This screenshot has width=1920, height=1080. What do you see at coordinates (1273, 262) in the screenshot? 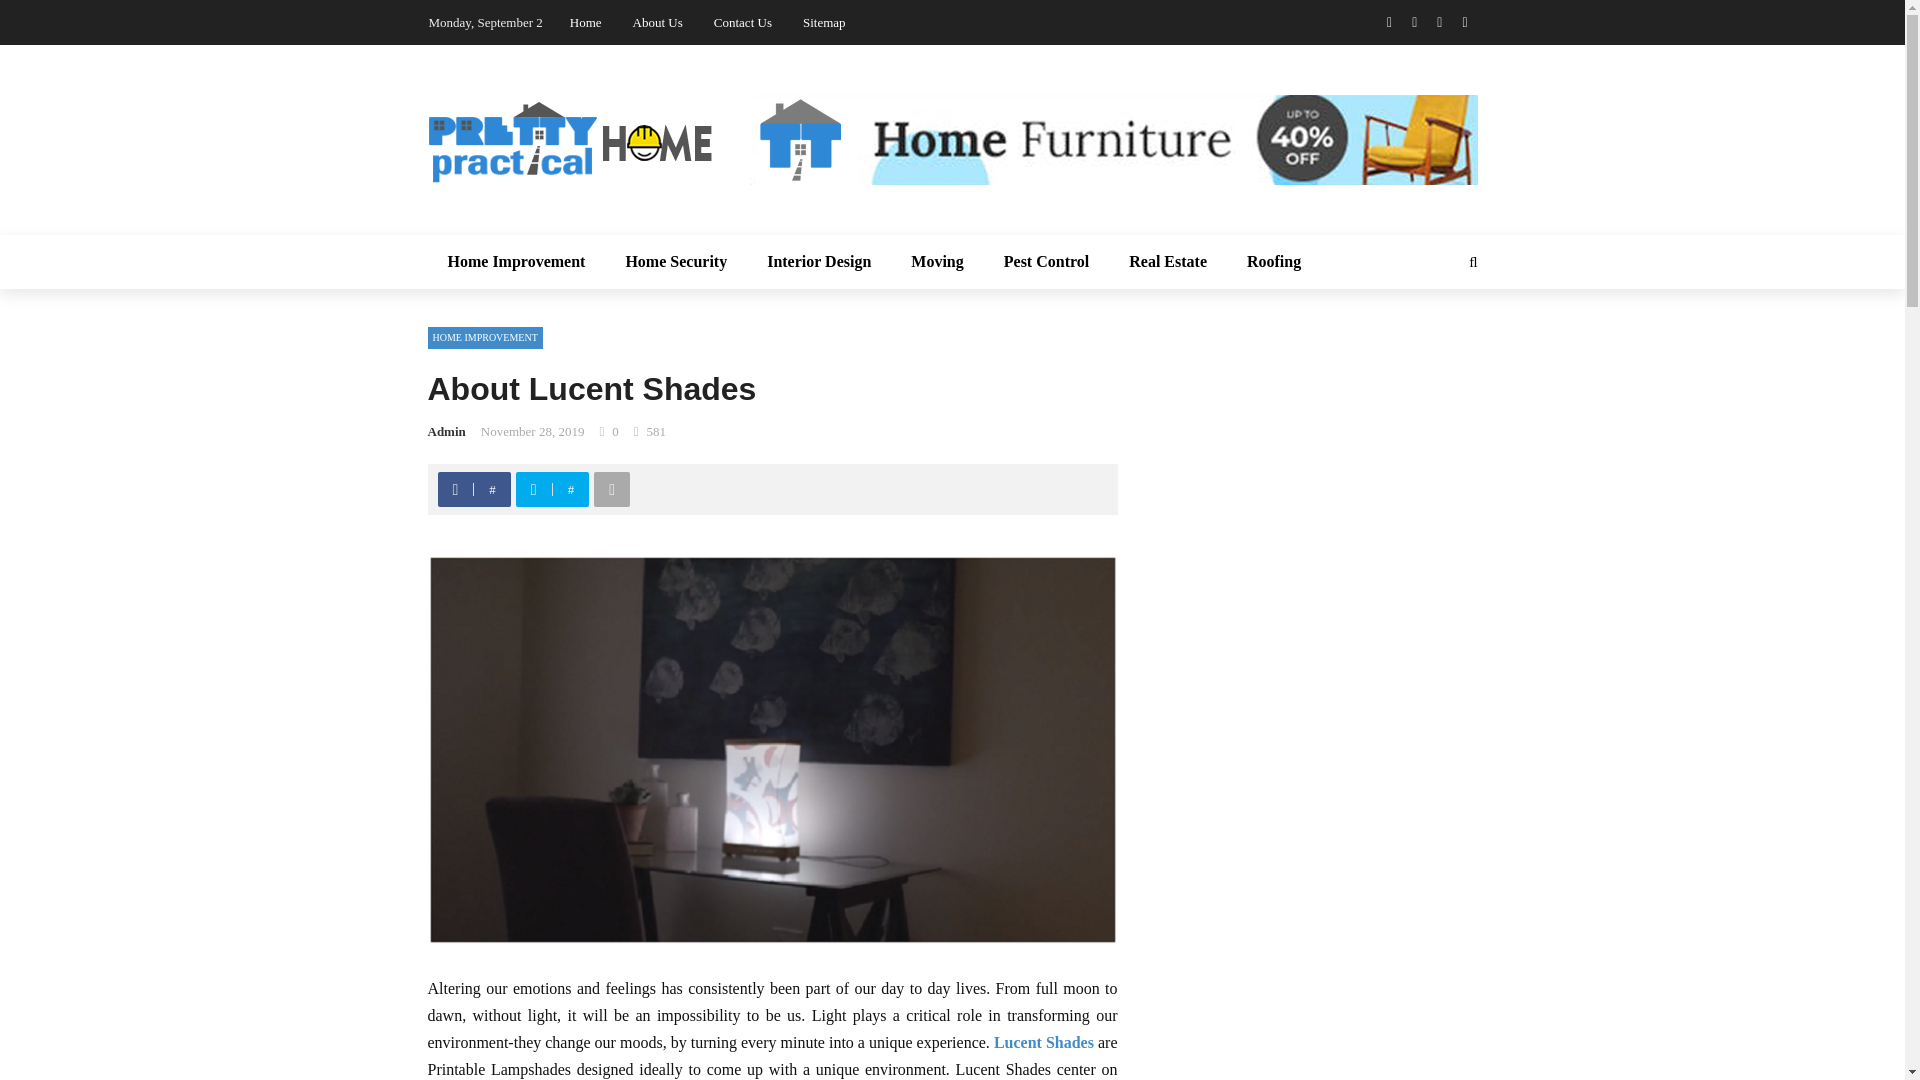
I see `Roofing` at bounding box center [1273, 262].